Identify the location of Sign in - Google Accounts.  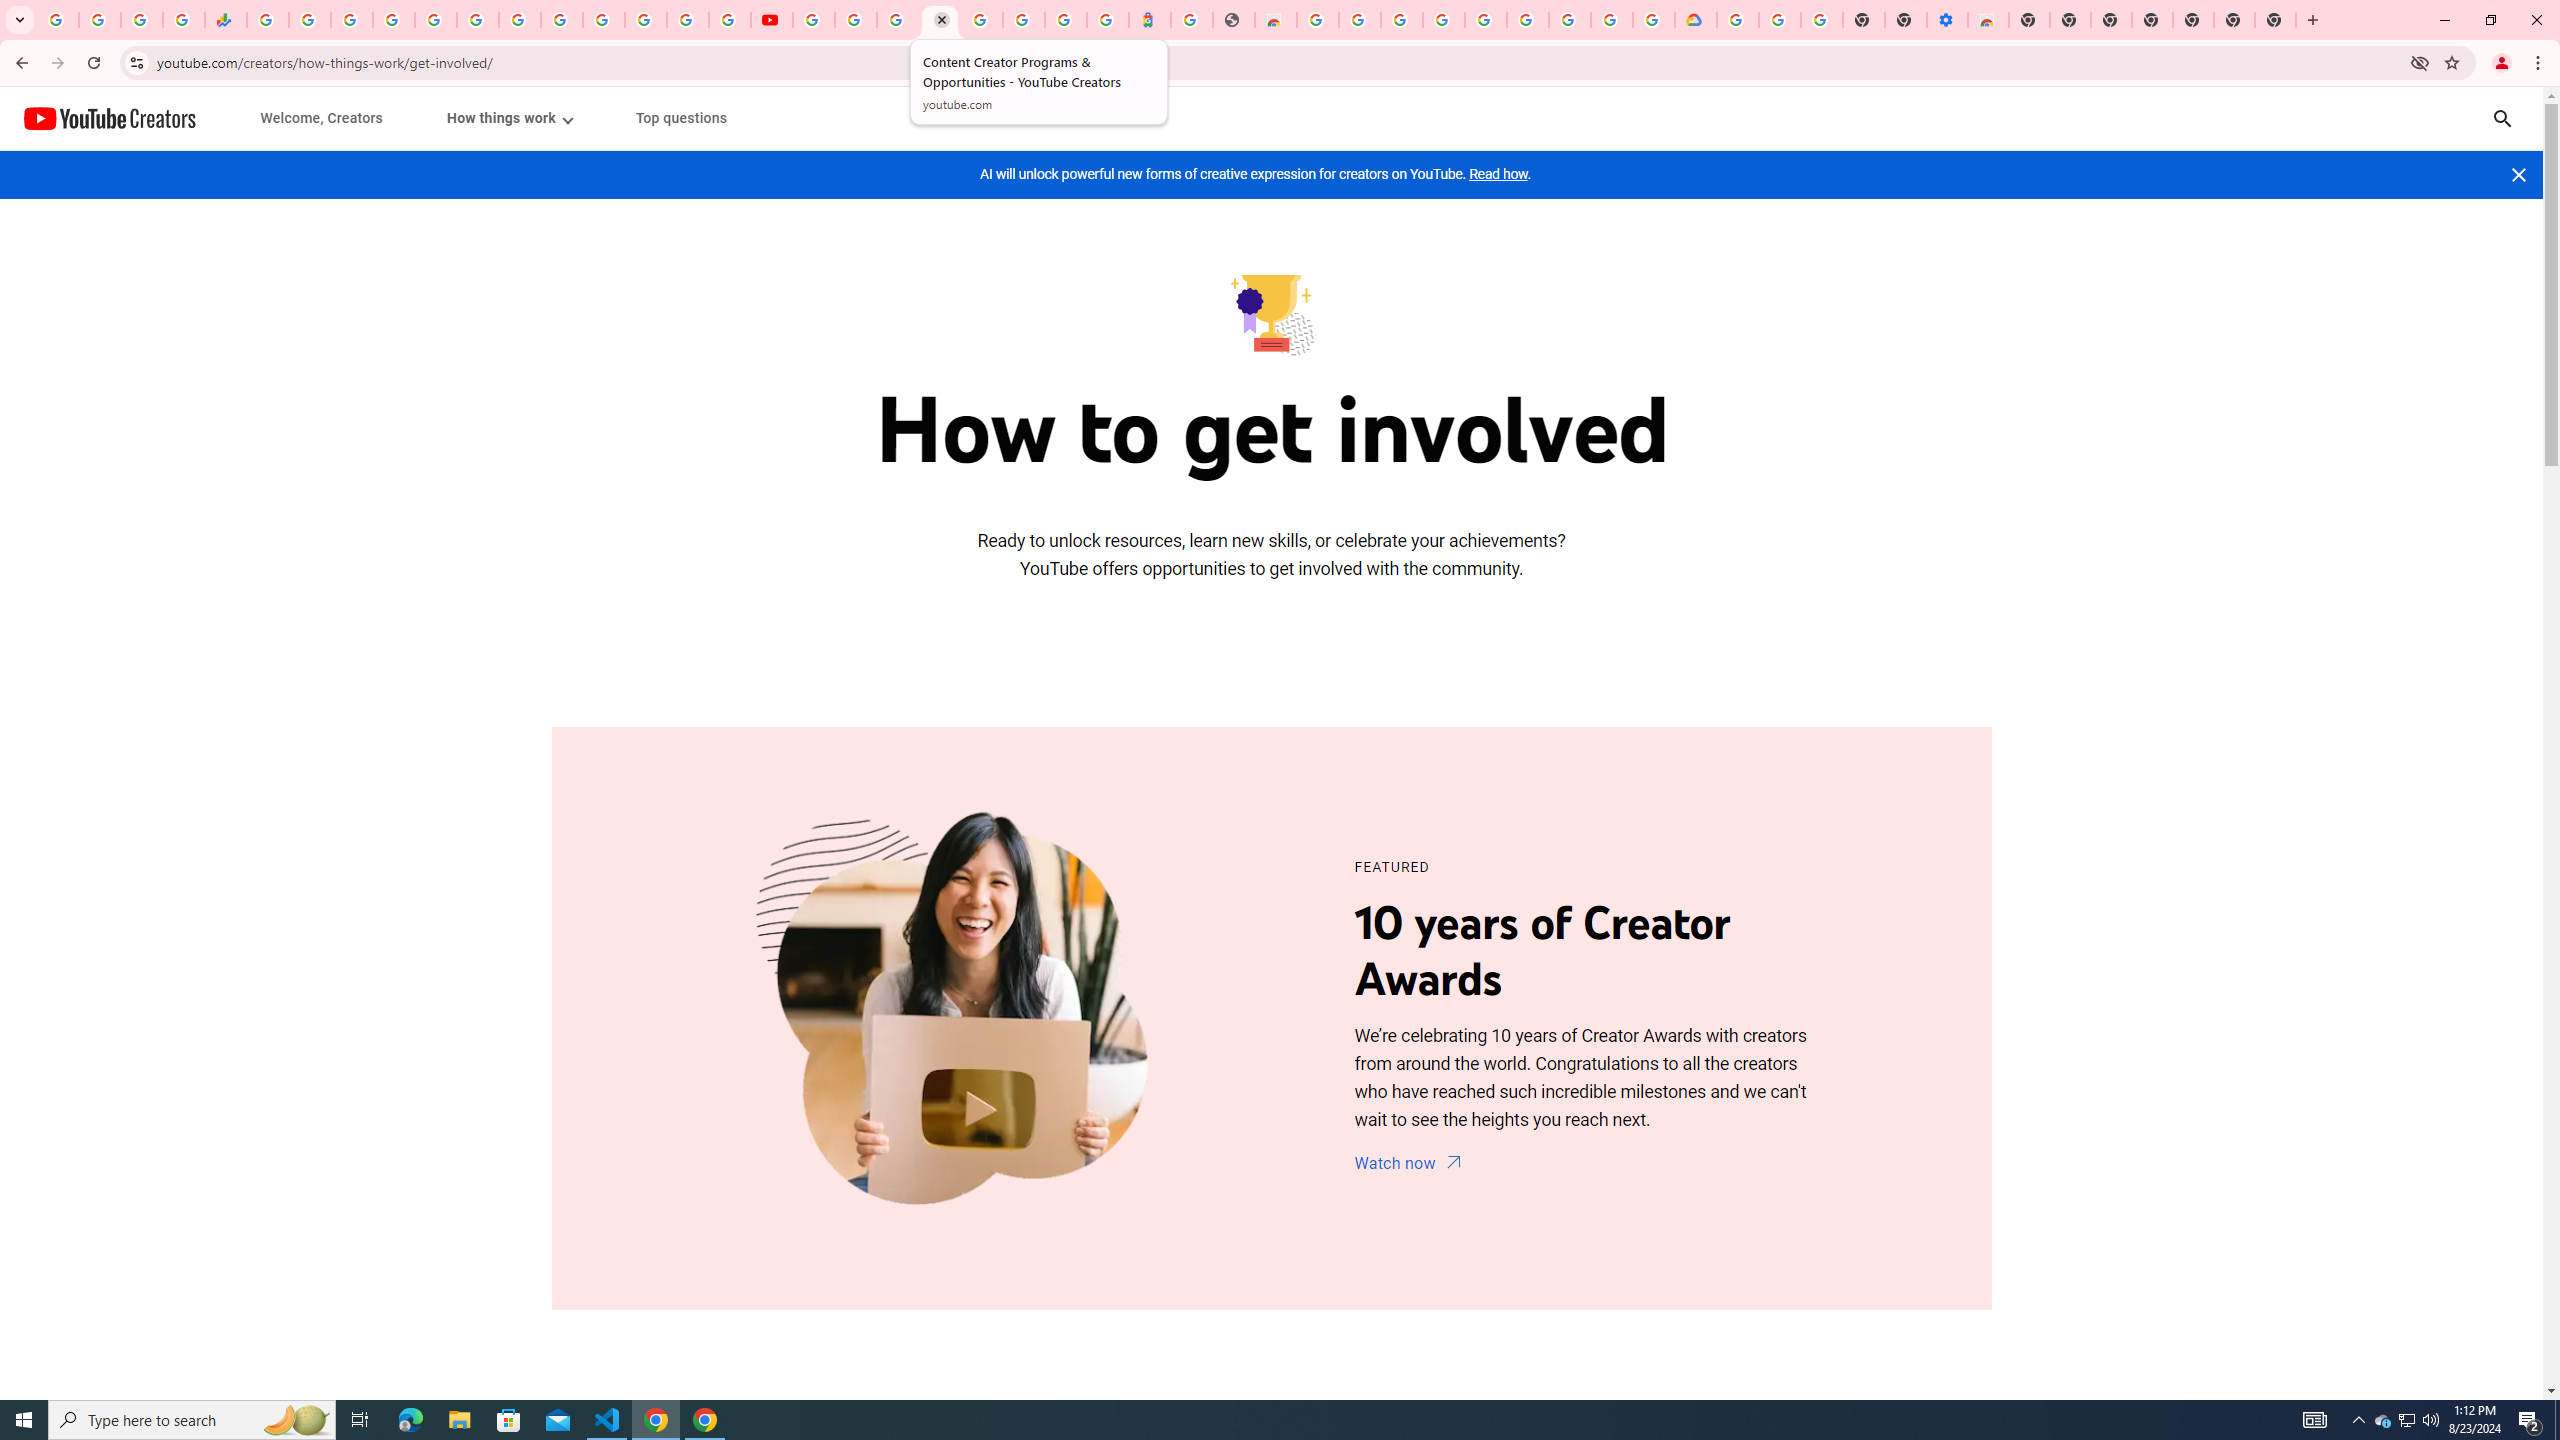
(394, 20).